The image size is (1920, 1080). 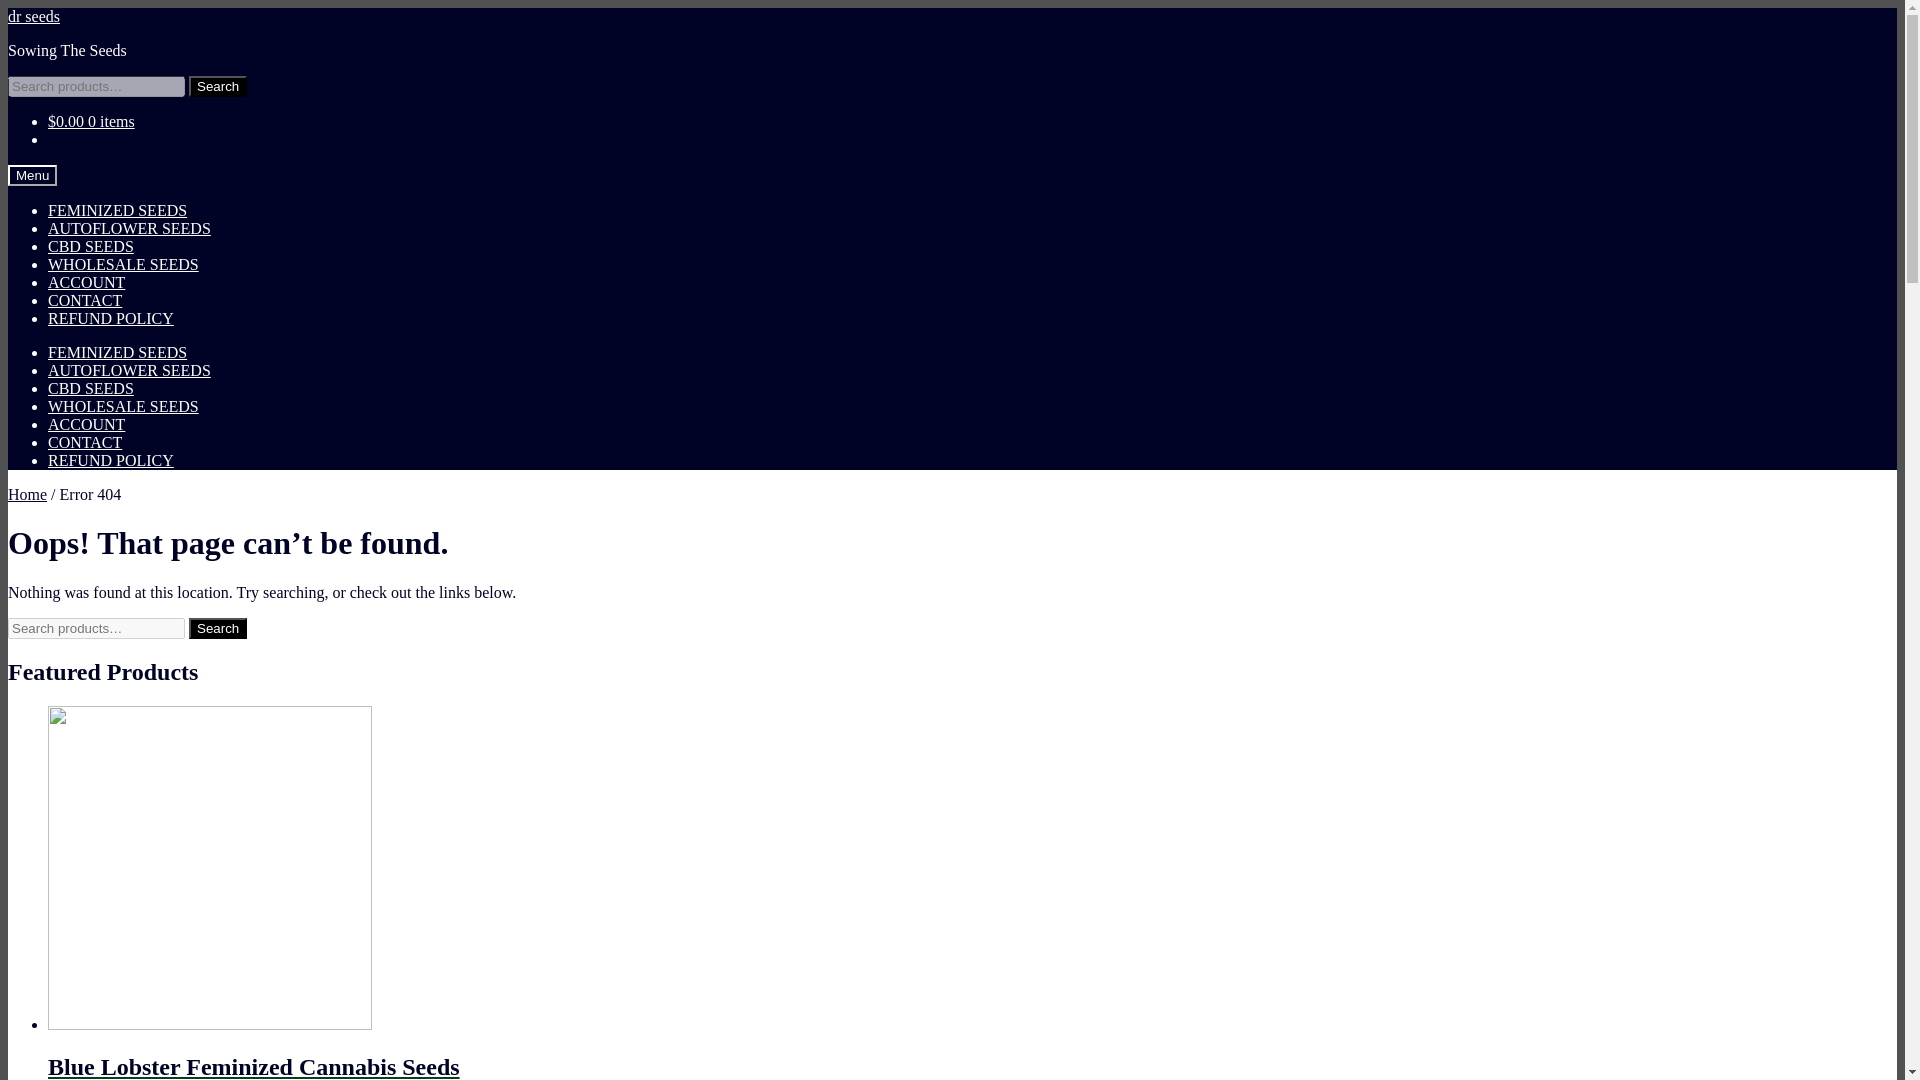 What do you see at coordinates (124, 406) in the screenshot?
I see `WHOLESALE SEEDS` at bounding box center [124, 406].